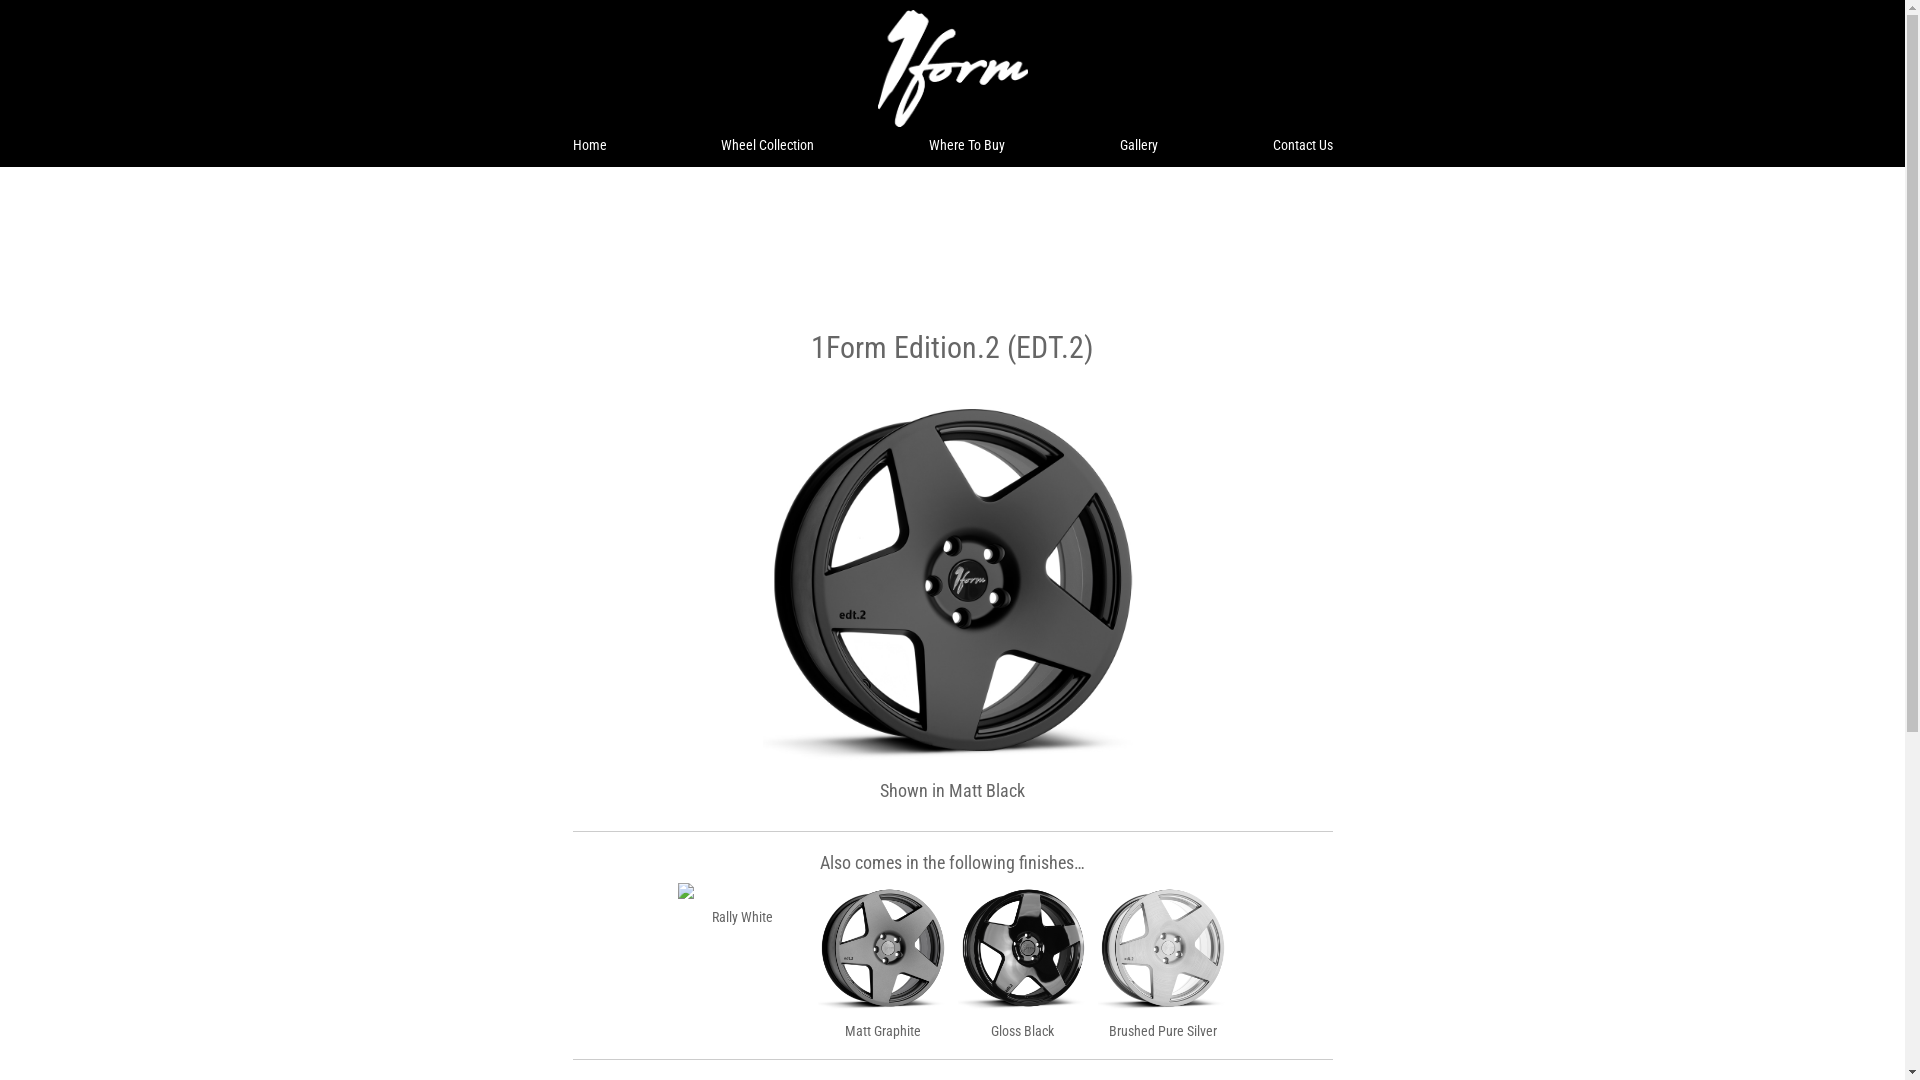 This screenshot has width=1920, height=1080. Describe the element at coordinates (1302, 145) in the screenshot. I see `Contact Us` at that location.